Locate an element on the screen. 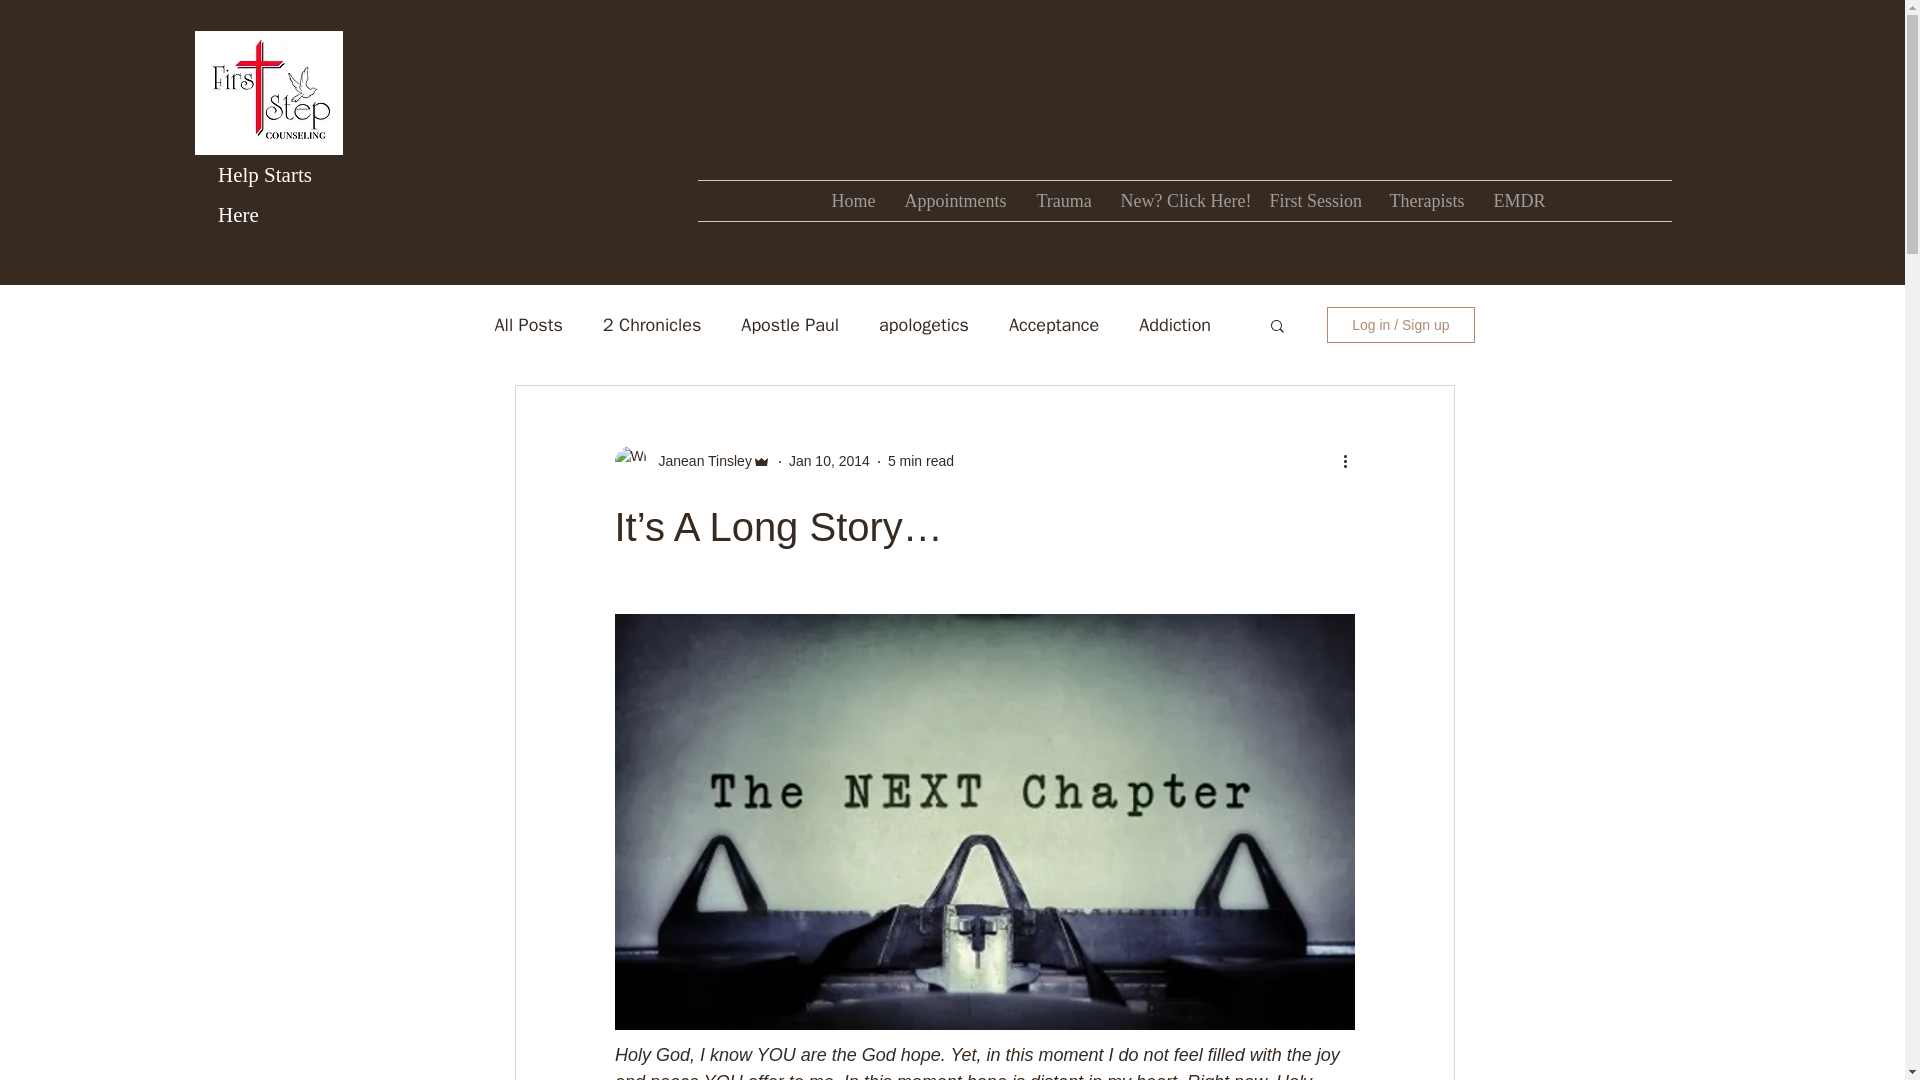  First Session is located at coordinates (1314, 201).